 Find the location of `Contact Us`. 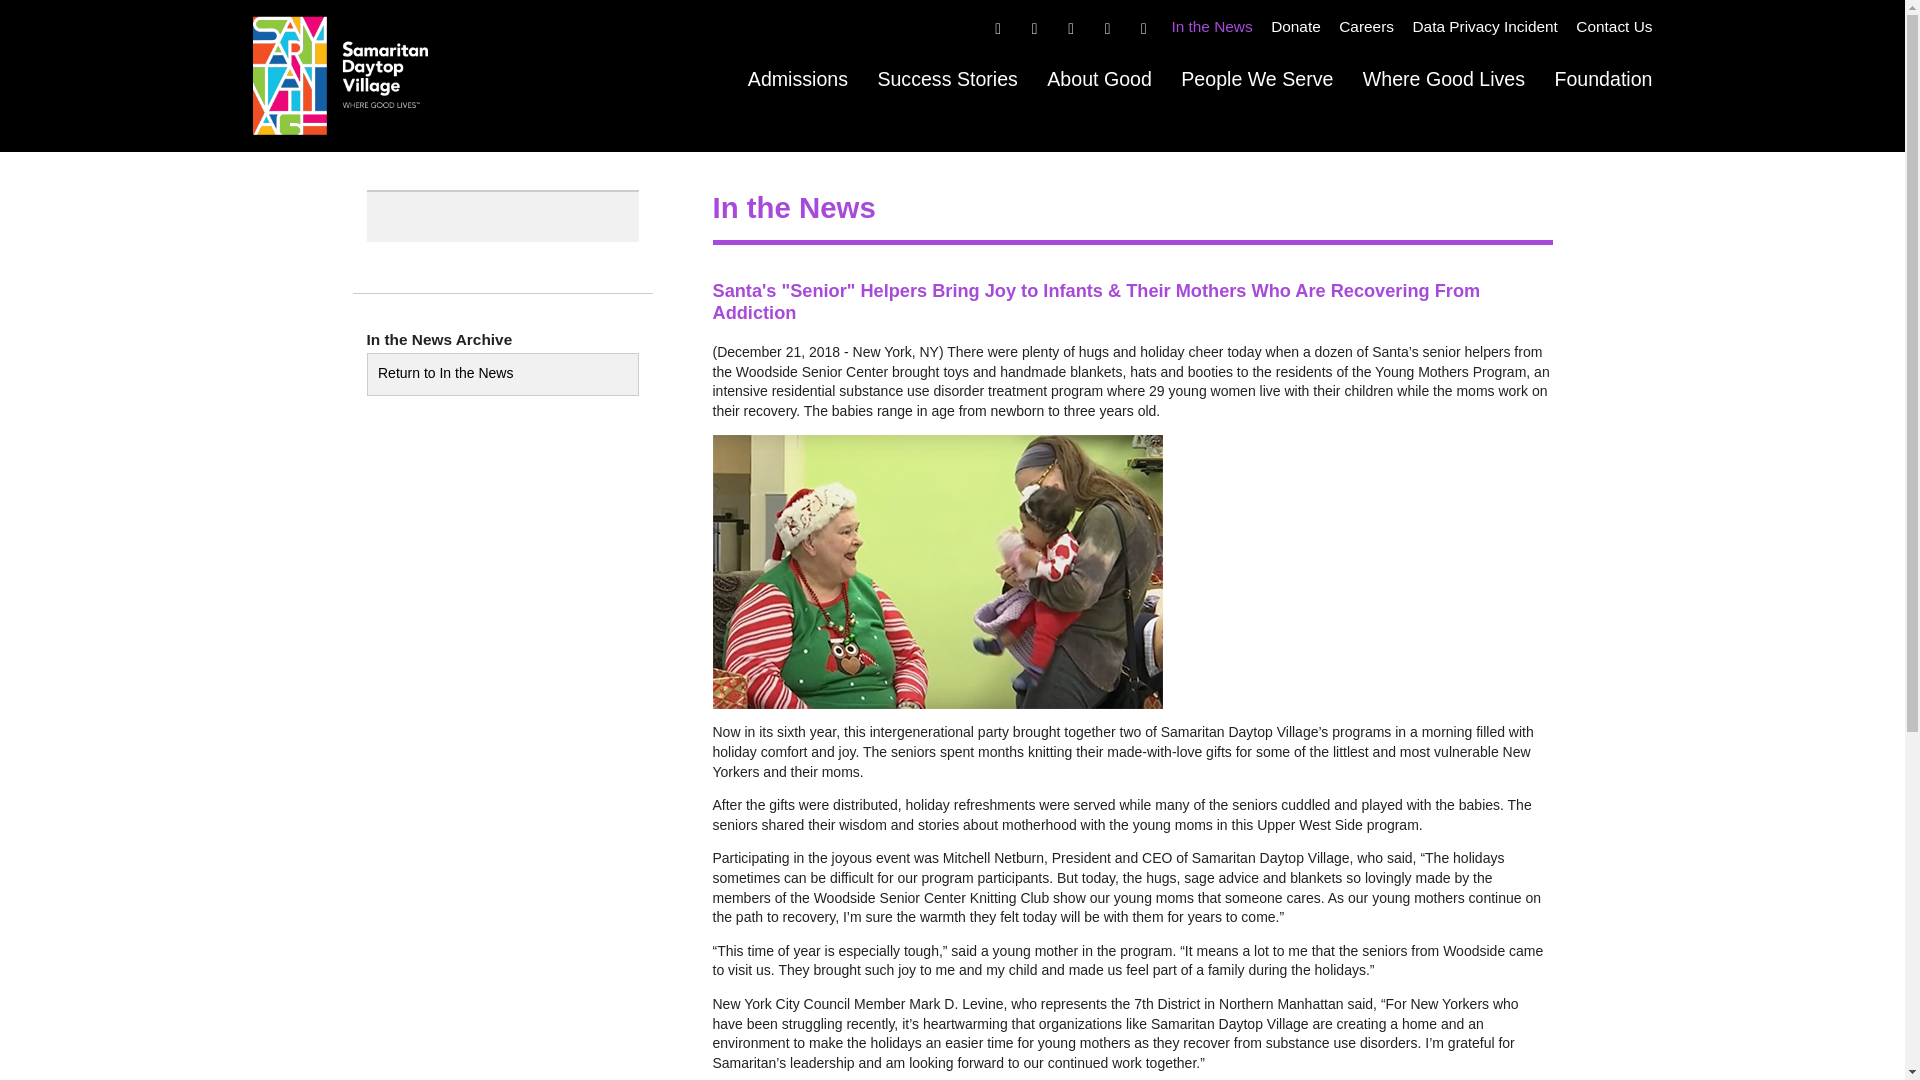

Contact Us is located at coordinates (1614, 26).